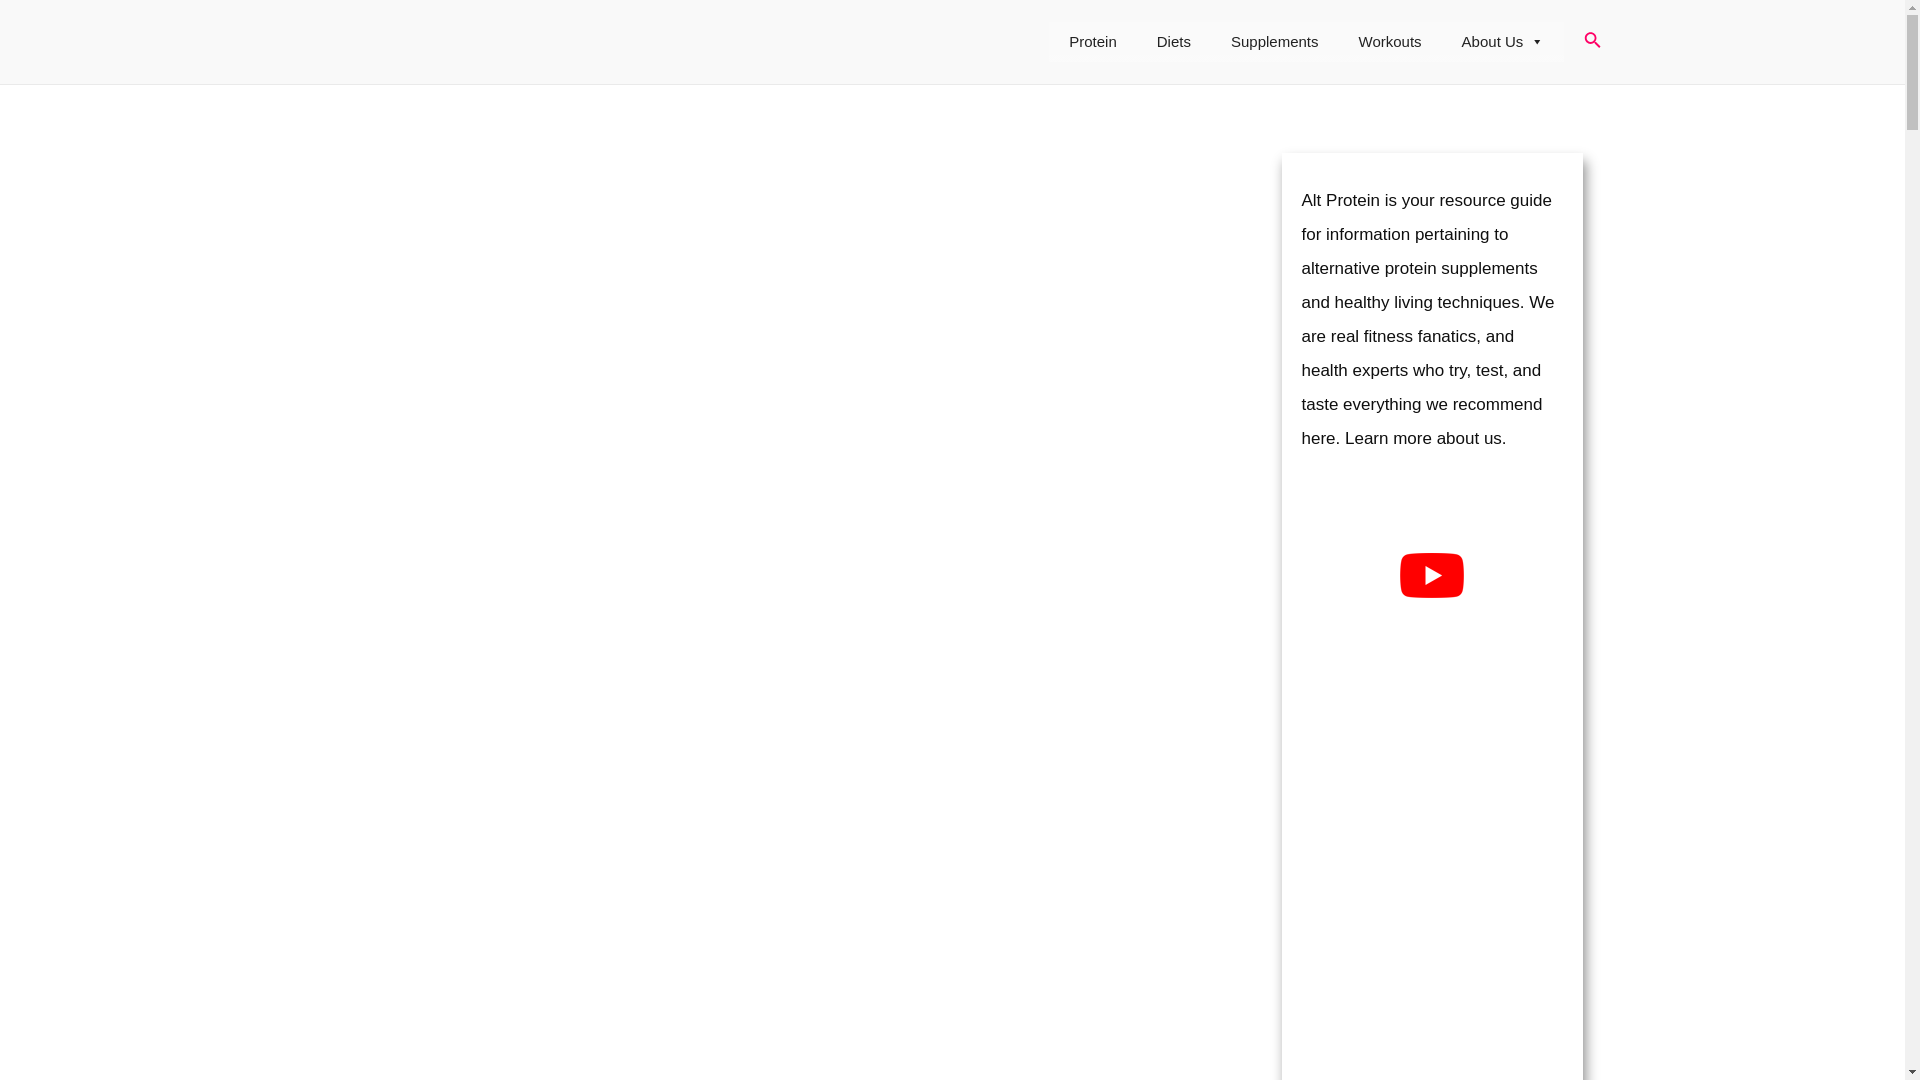  I want to click on Search, so click(1592, 42).